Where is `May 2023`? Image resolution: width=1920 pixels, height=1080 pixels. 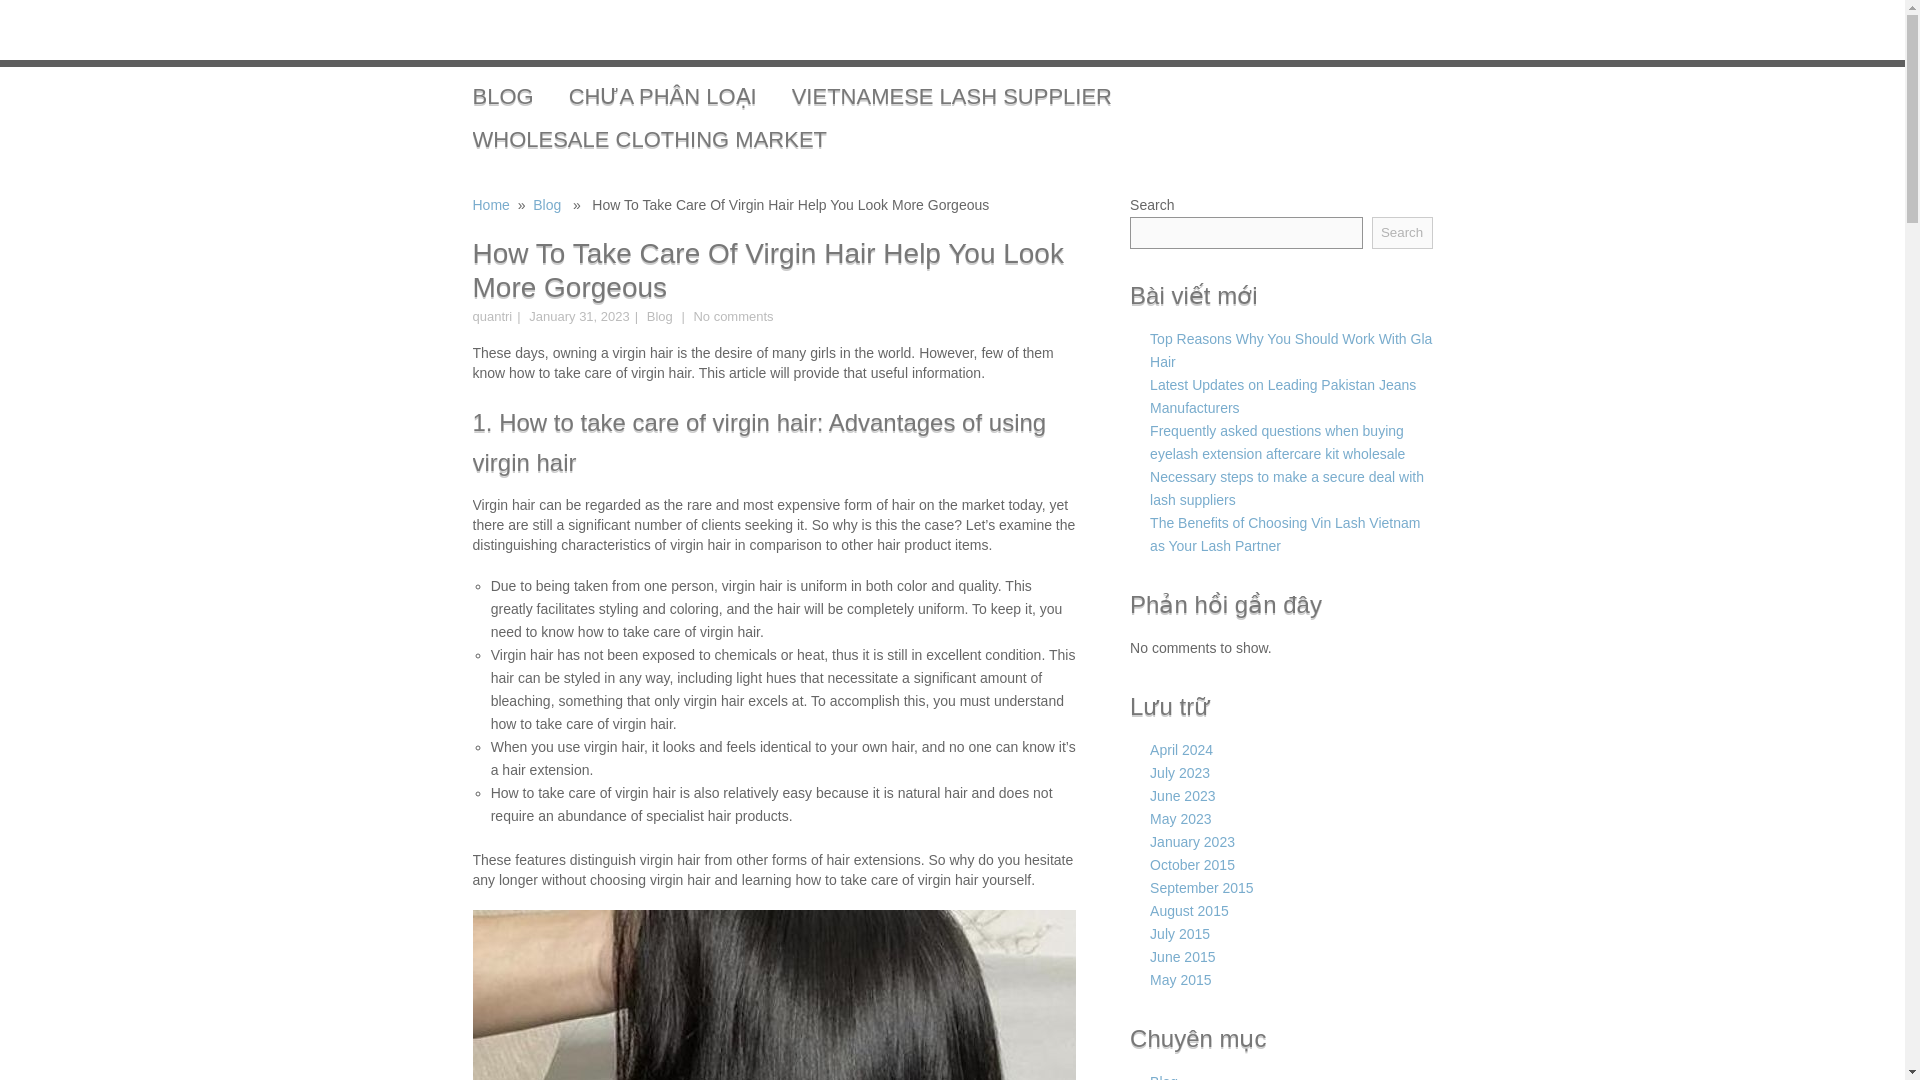 May 2023 is located at coordinates (1180, 819).